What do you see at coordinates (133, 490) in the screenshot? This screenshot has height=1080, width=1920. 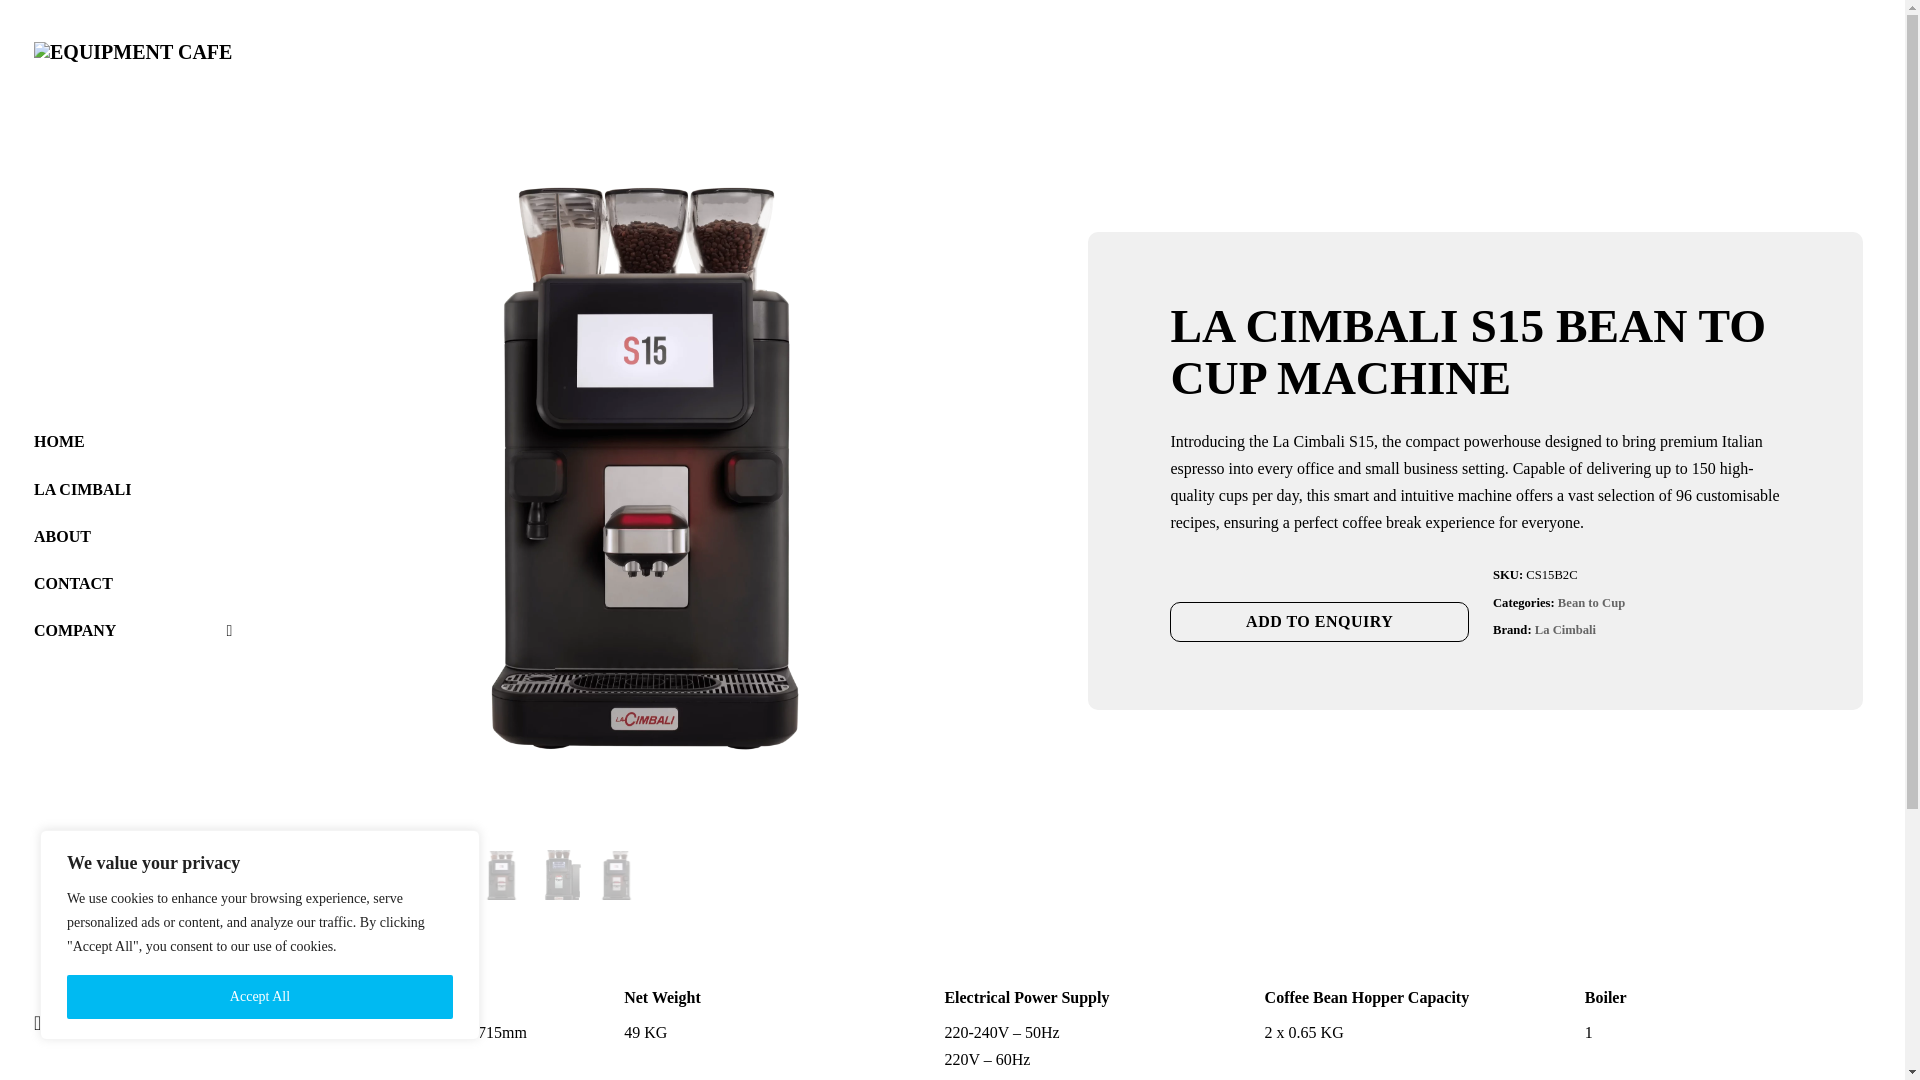 I see `LA CIMBALI` at bounding box center [133, 490].